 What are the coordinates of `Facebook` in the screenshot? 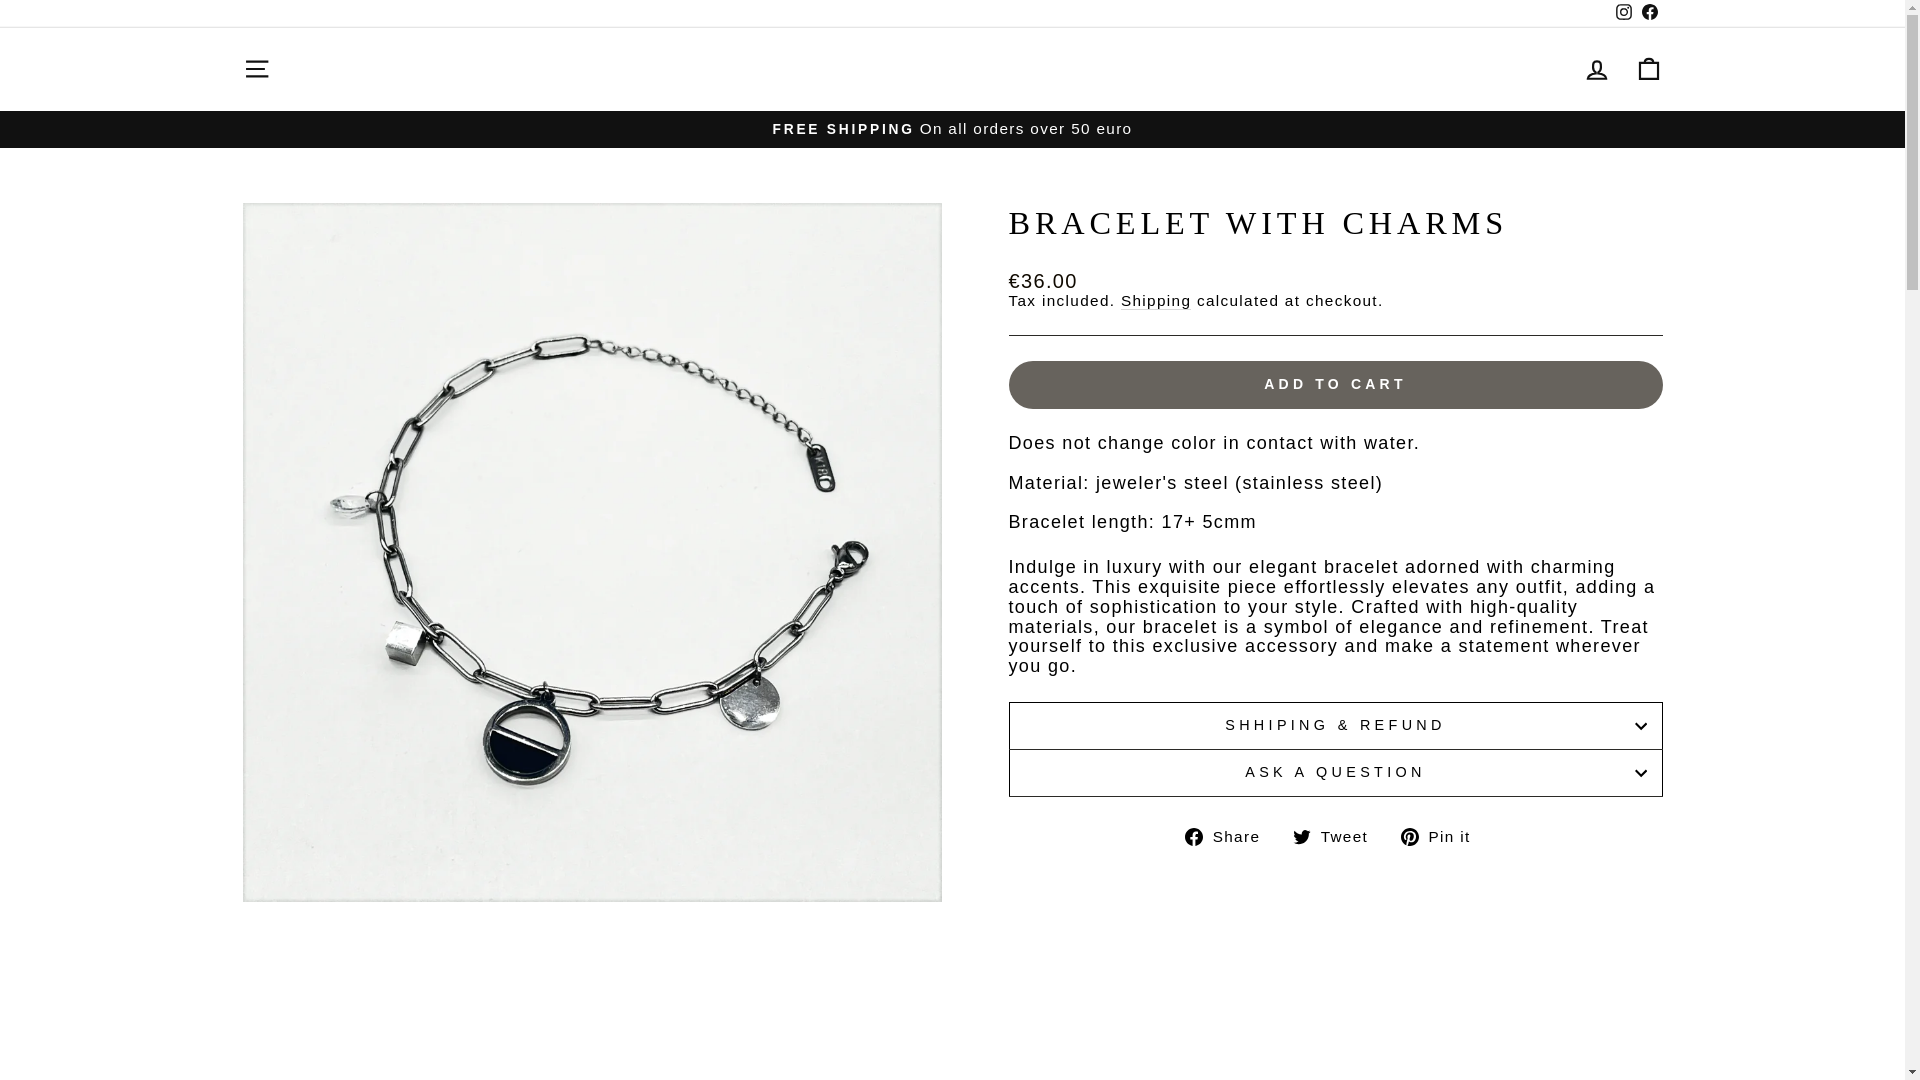 It's located at (256, 68).